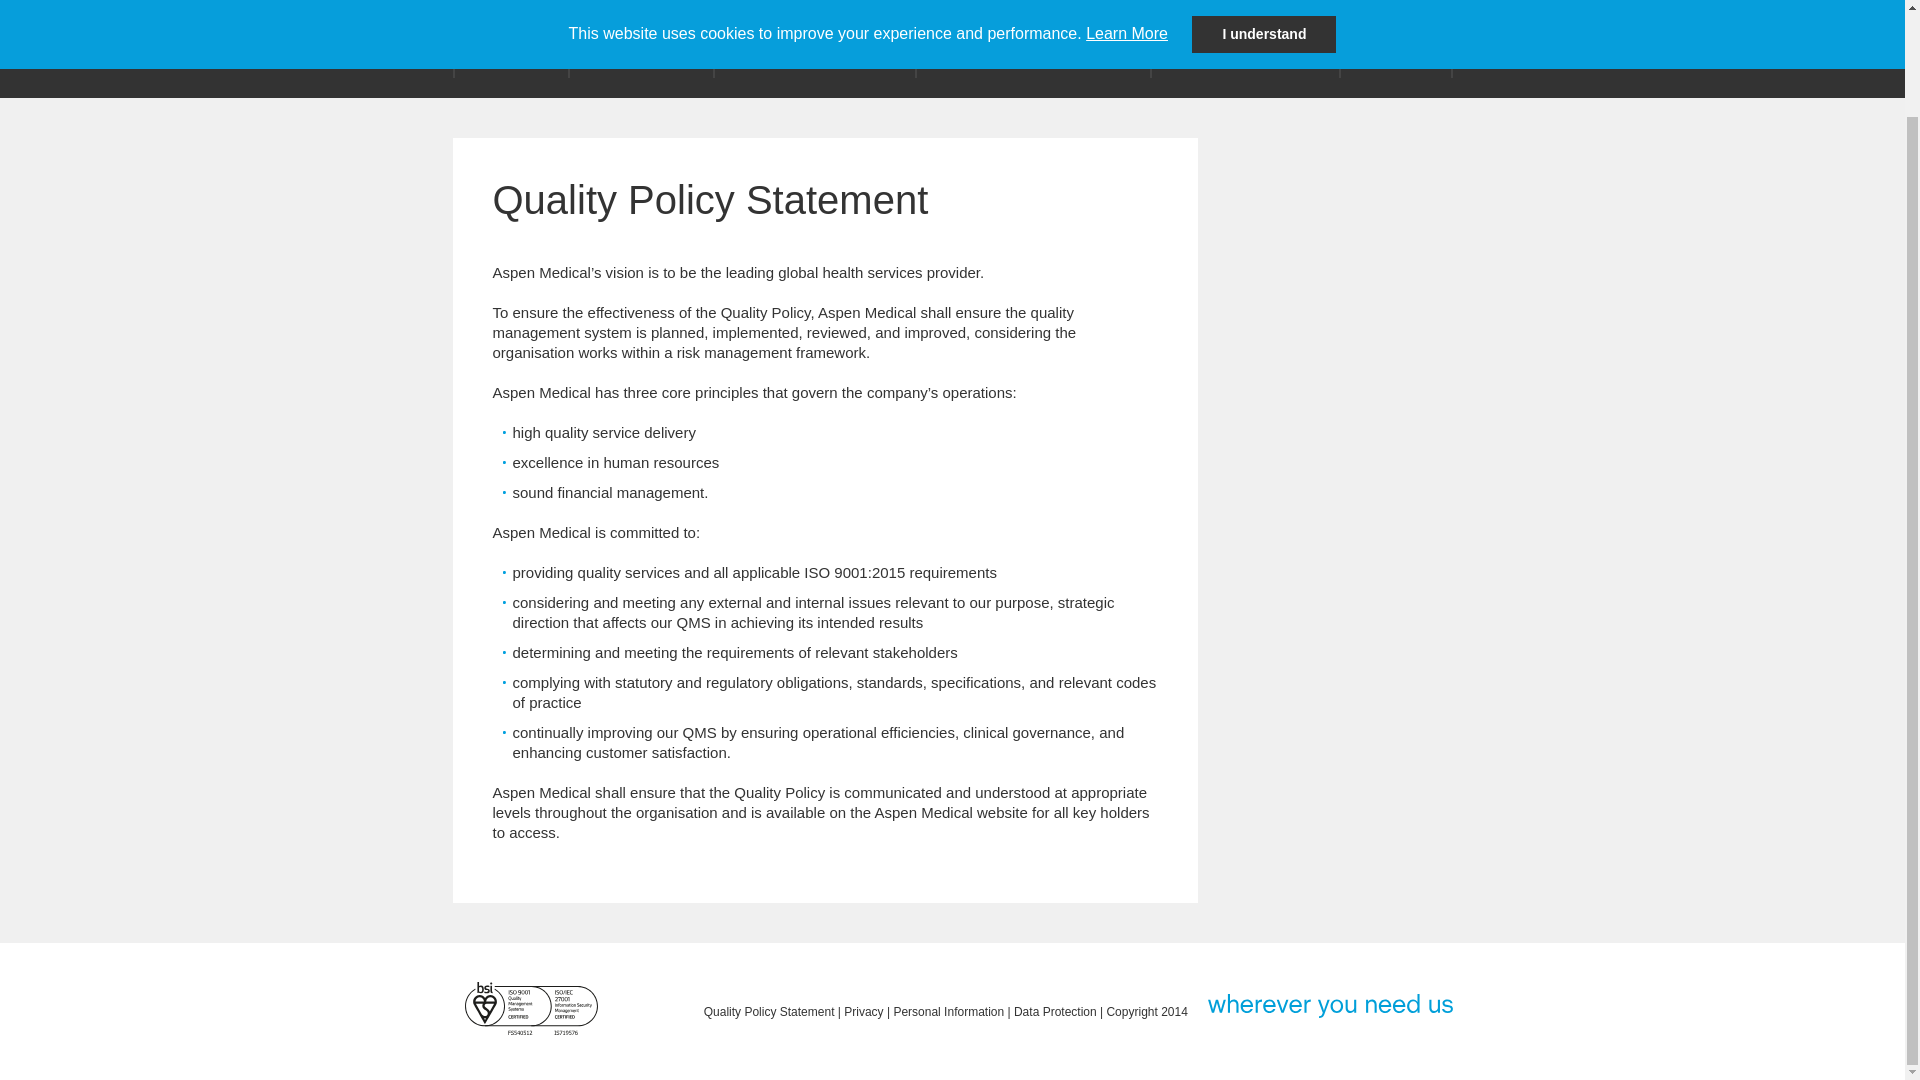 This screenshot has width=1920, height=1080. What do you see at coordinates (1034, 49) in the screenshot?
I see `Equipment and supplies` at bounding box center [1034, 49].